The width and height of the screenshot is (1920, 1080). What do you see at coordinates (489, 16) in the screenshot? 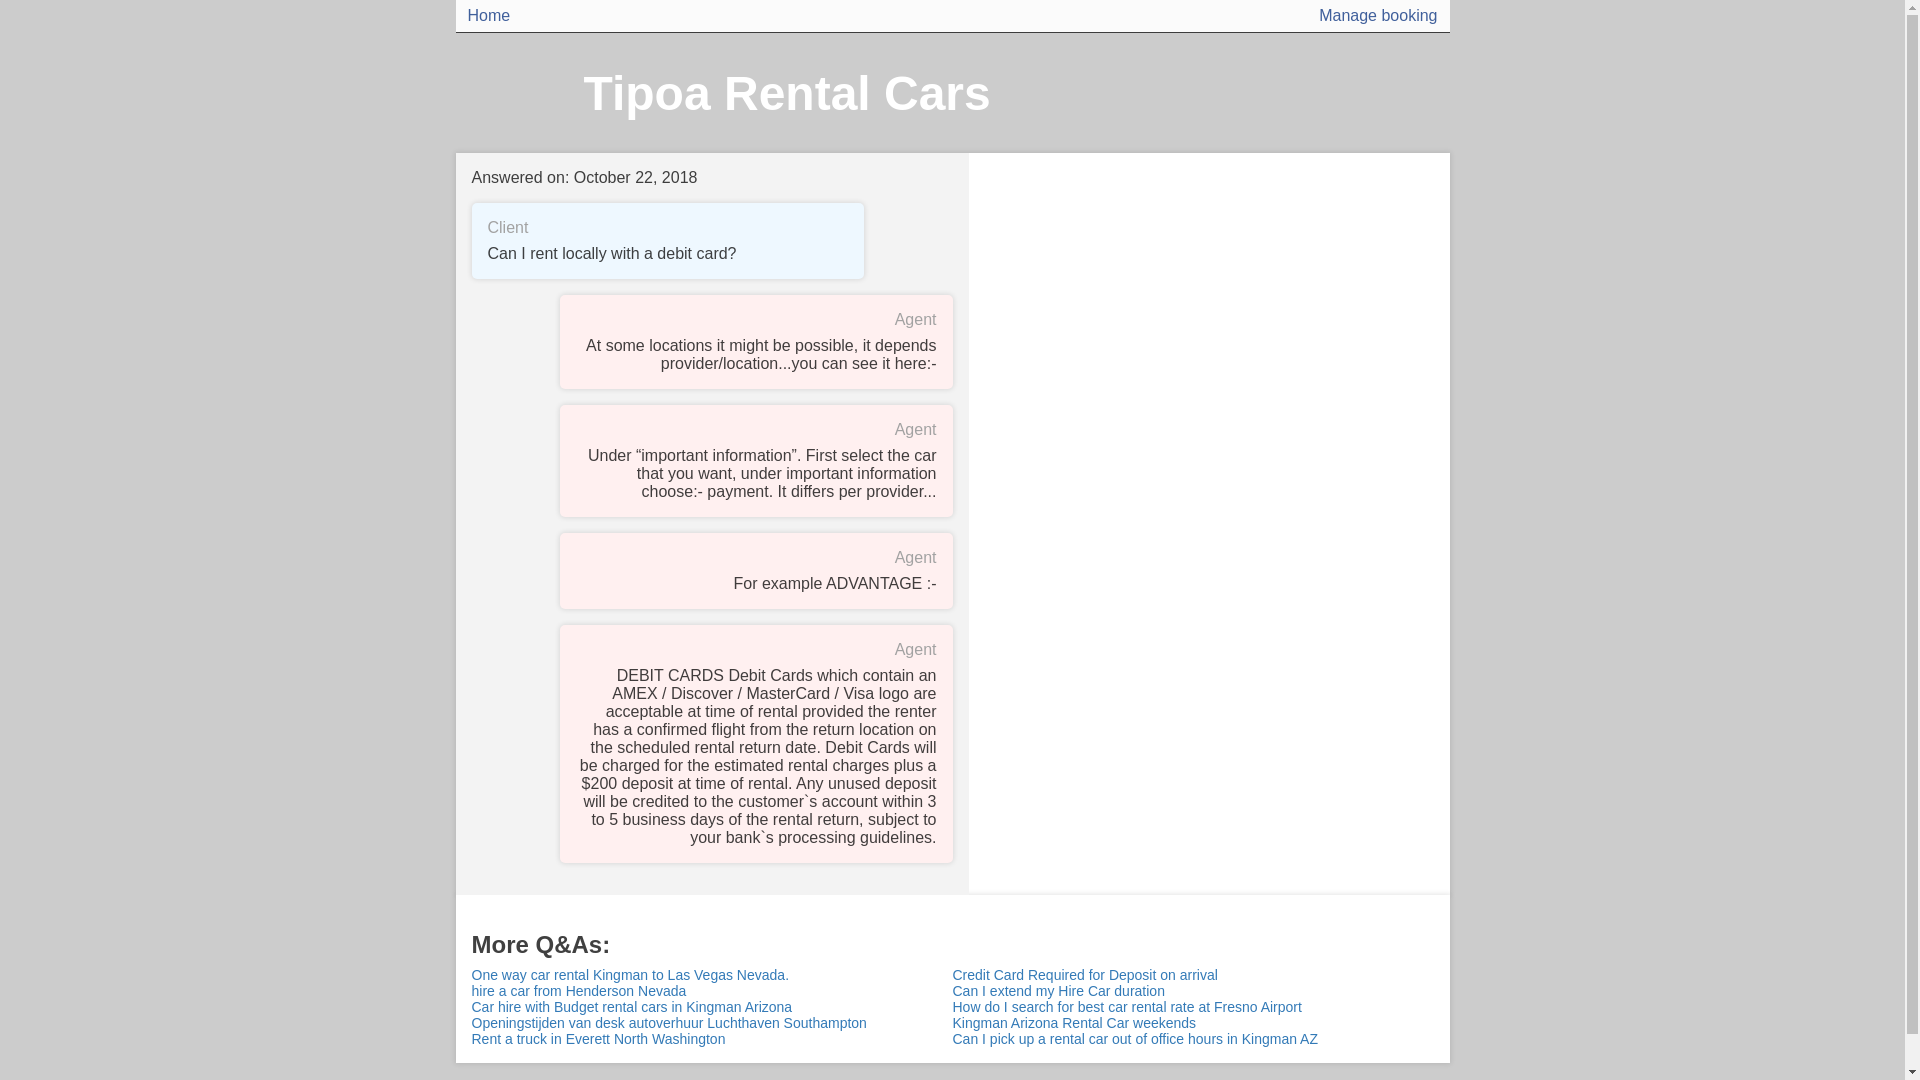
I see `Home` at bounding box center [489, 16].